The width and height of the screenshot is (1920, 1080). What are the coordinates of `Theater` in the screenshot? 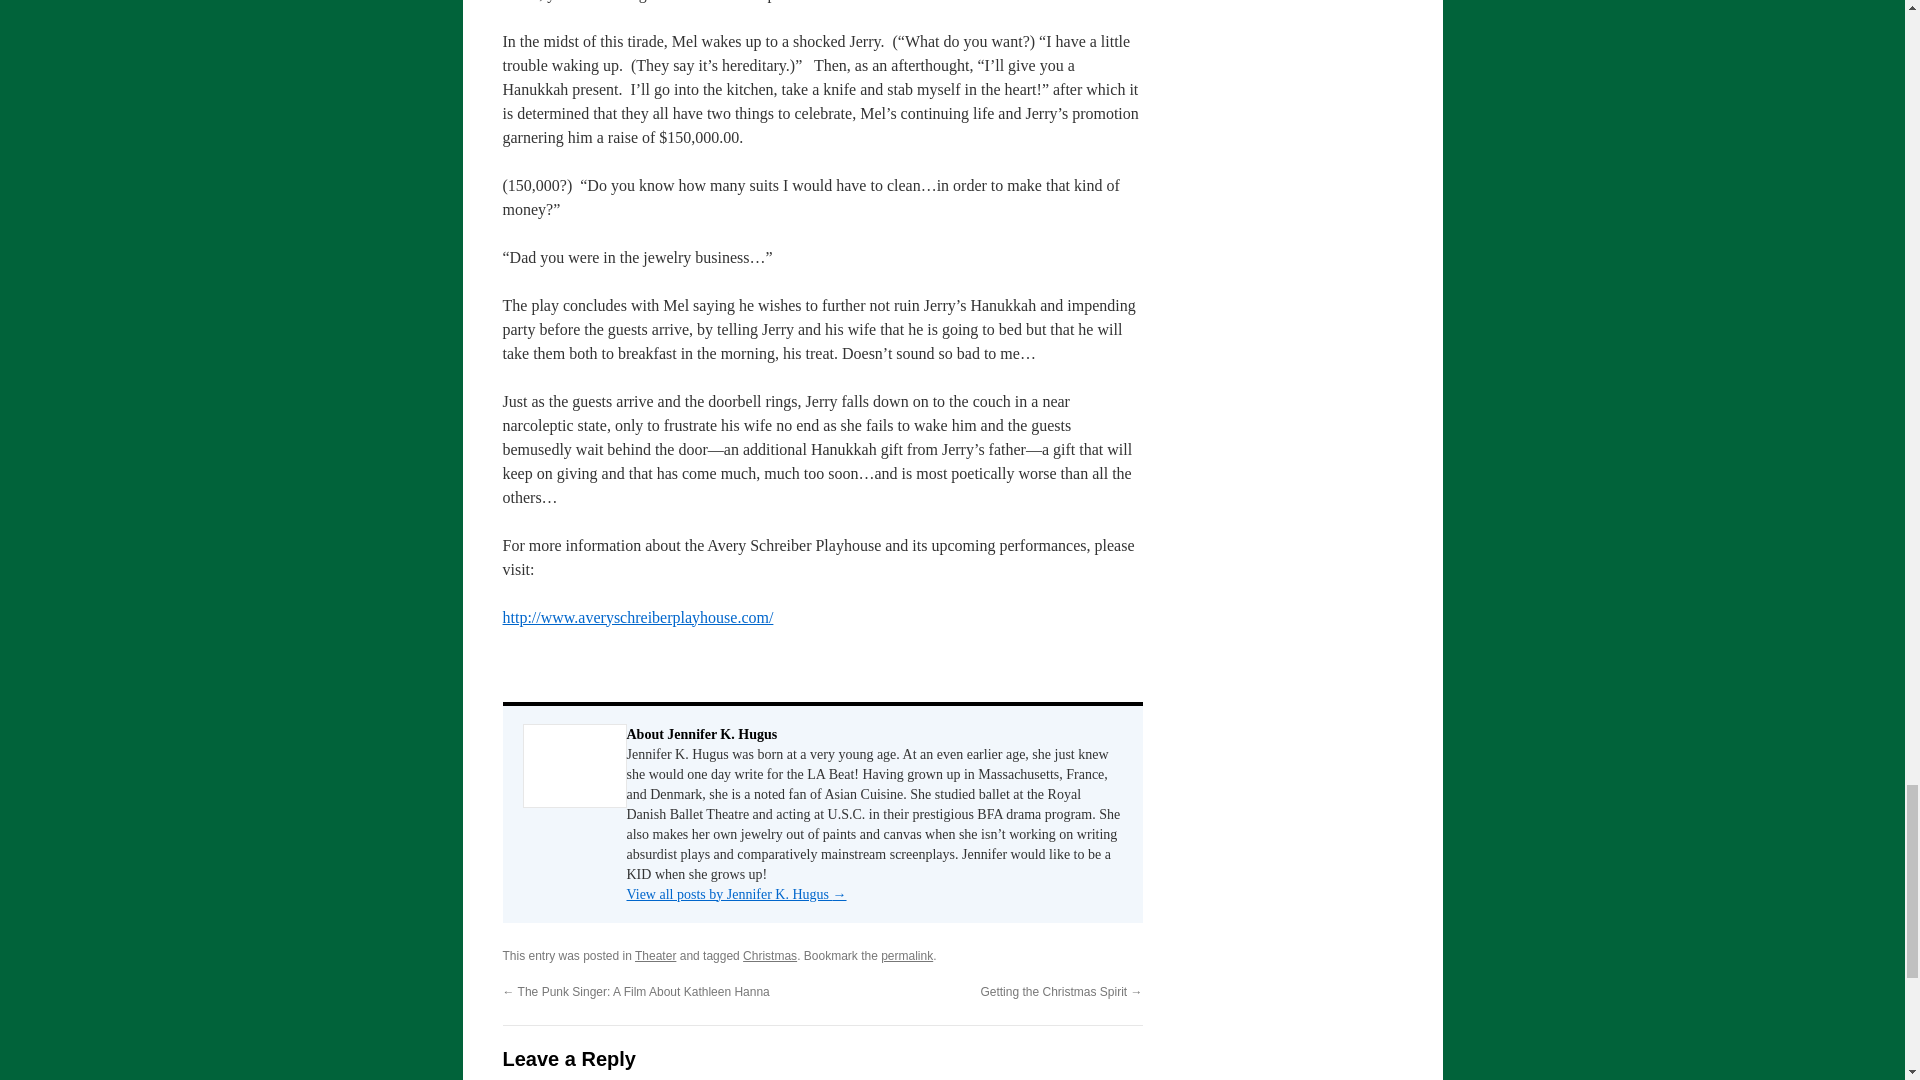 It's located at (655, 956).